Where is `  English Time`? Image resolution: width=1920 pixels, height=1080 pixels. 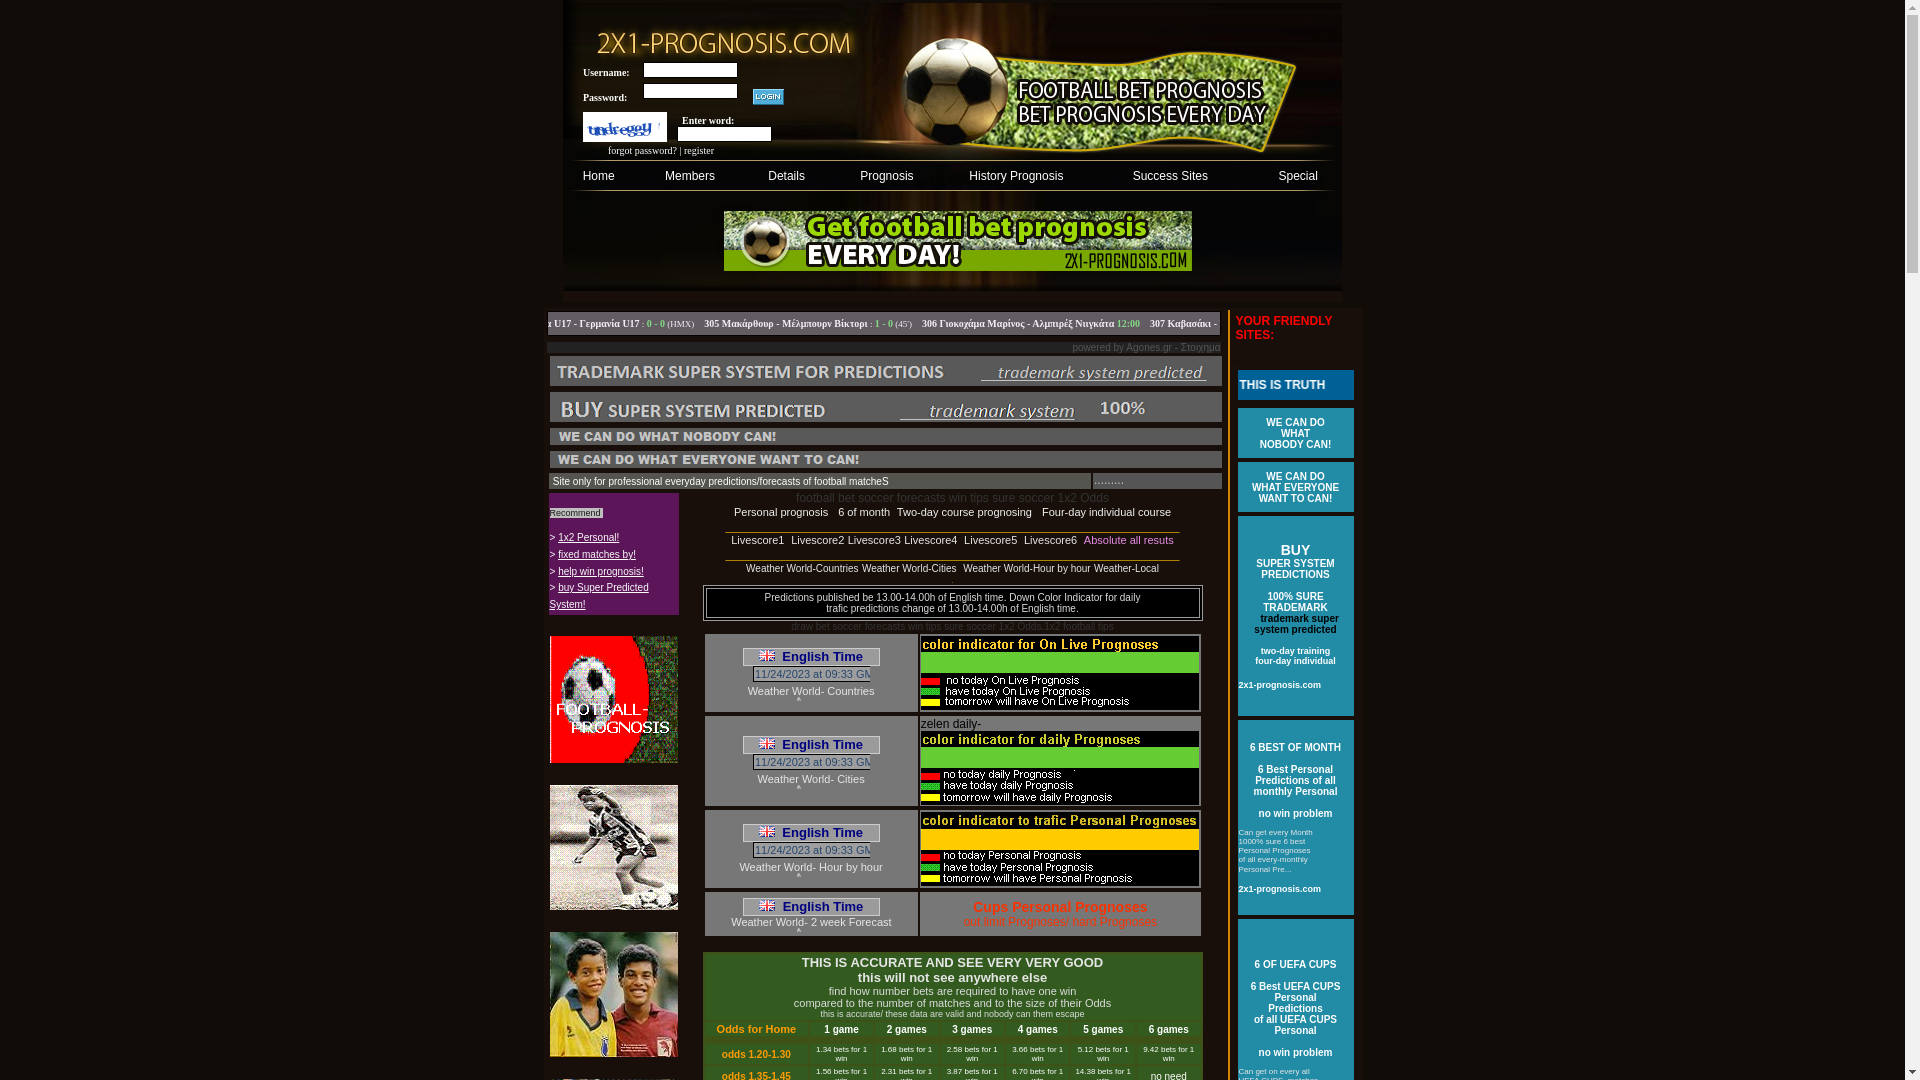   English Time is located at coordinates (811, 906).